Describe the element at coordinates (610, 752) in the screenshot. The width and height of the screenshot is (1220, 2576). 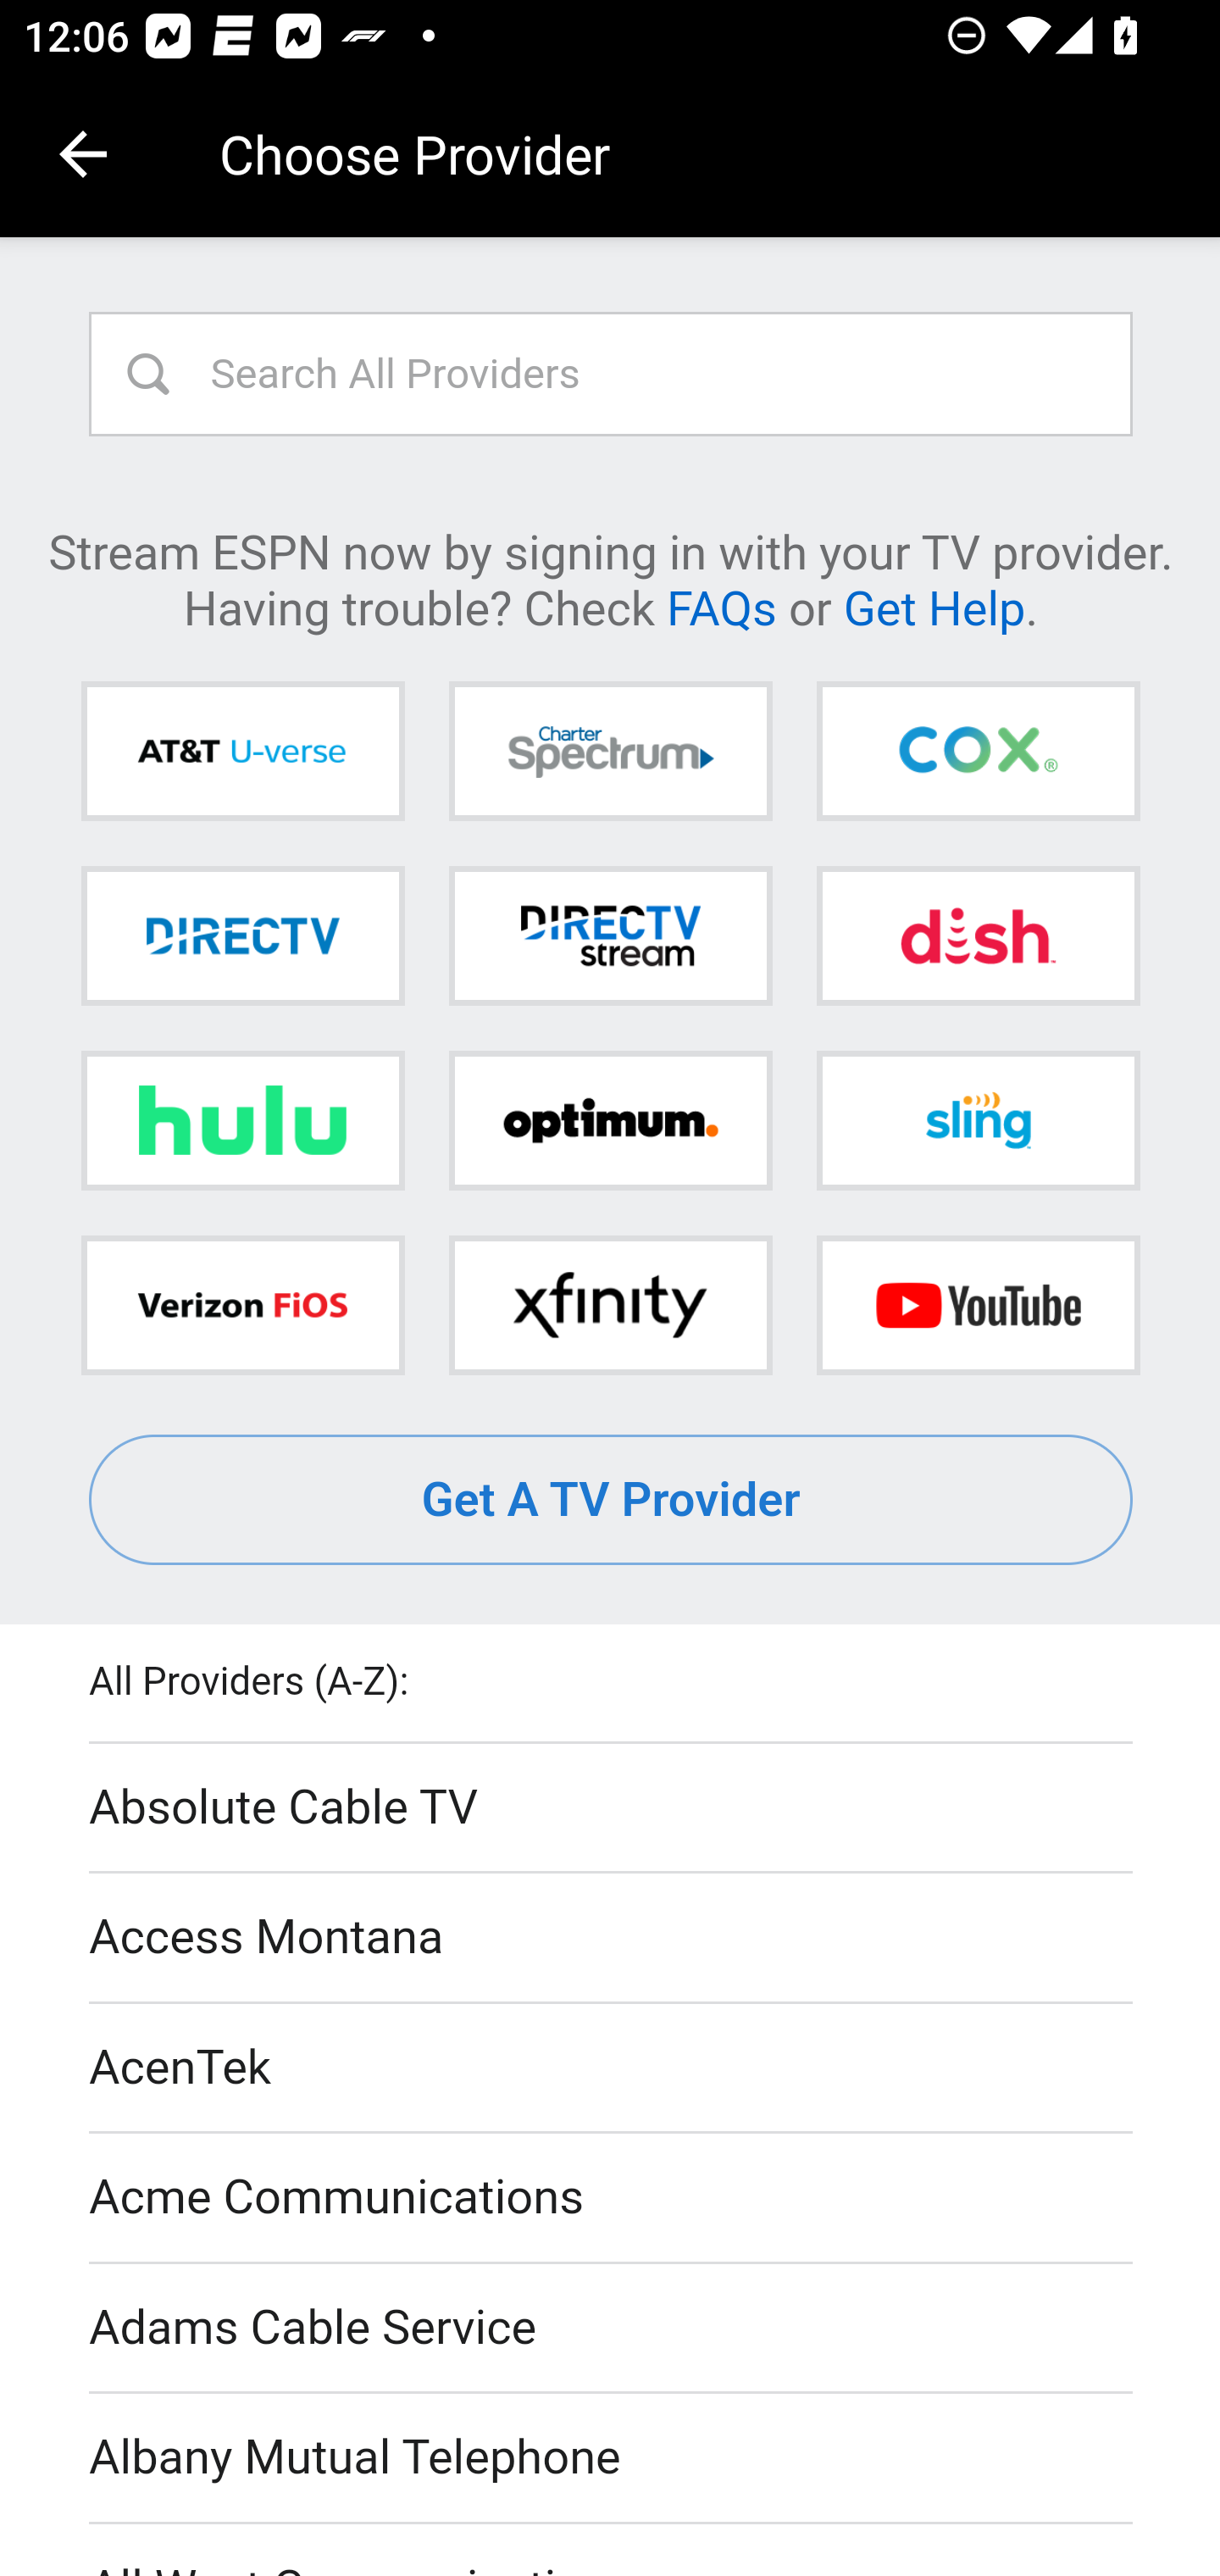
I see `Charter Spectrum` at that location.